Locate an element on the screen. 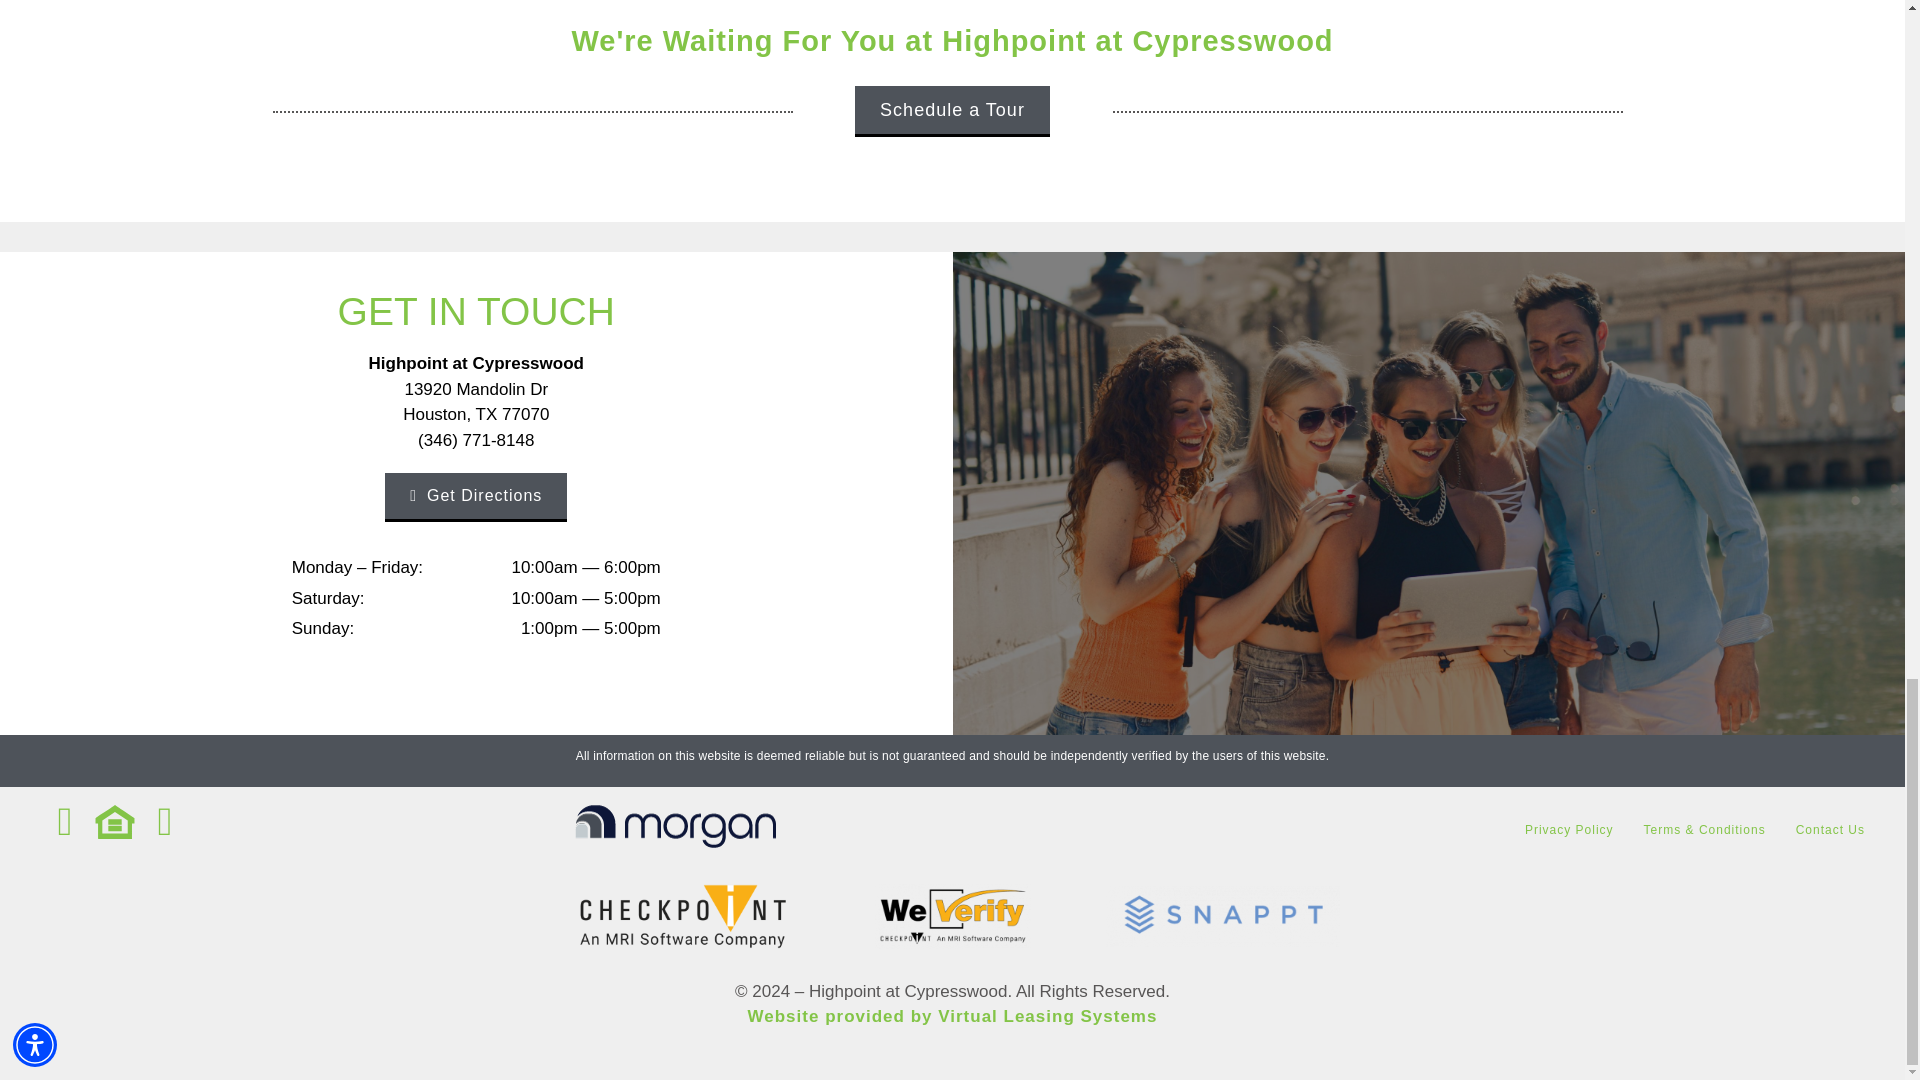 The width and height of the screenshot is (1920, 1080). Contact Us is located at coordinates (1830, 830).